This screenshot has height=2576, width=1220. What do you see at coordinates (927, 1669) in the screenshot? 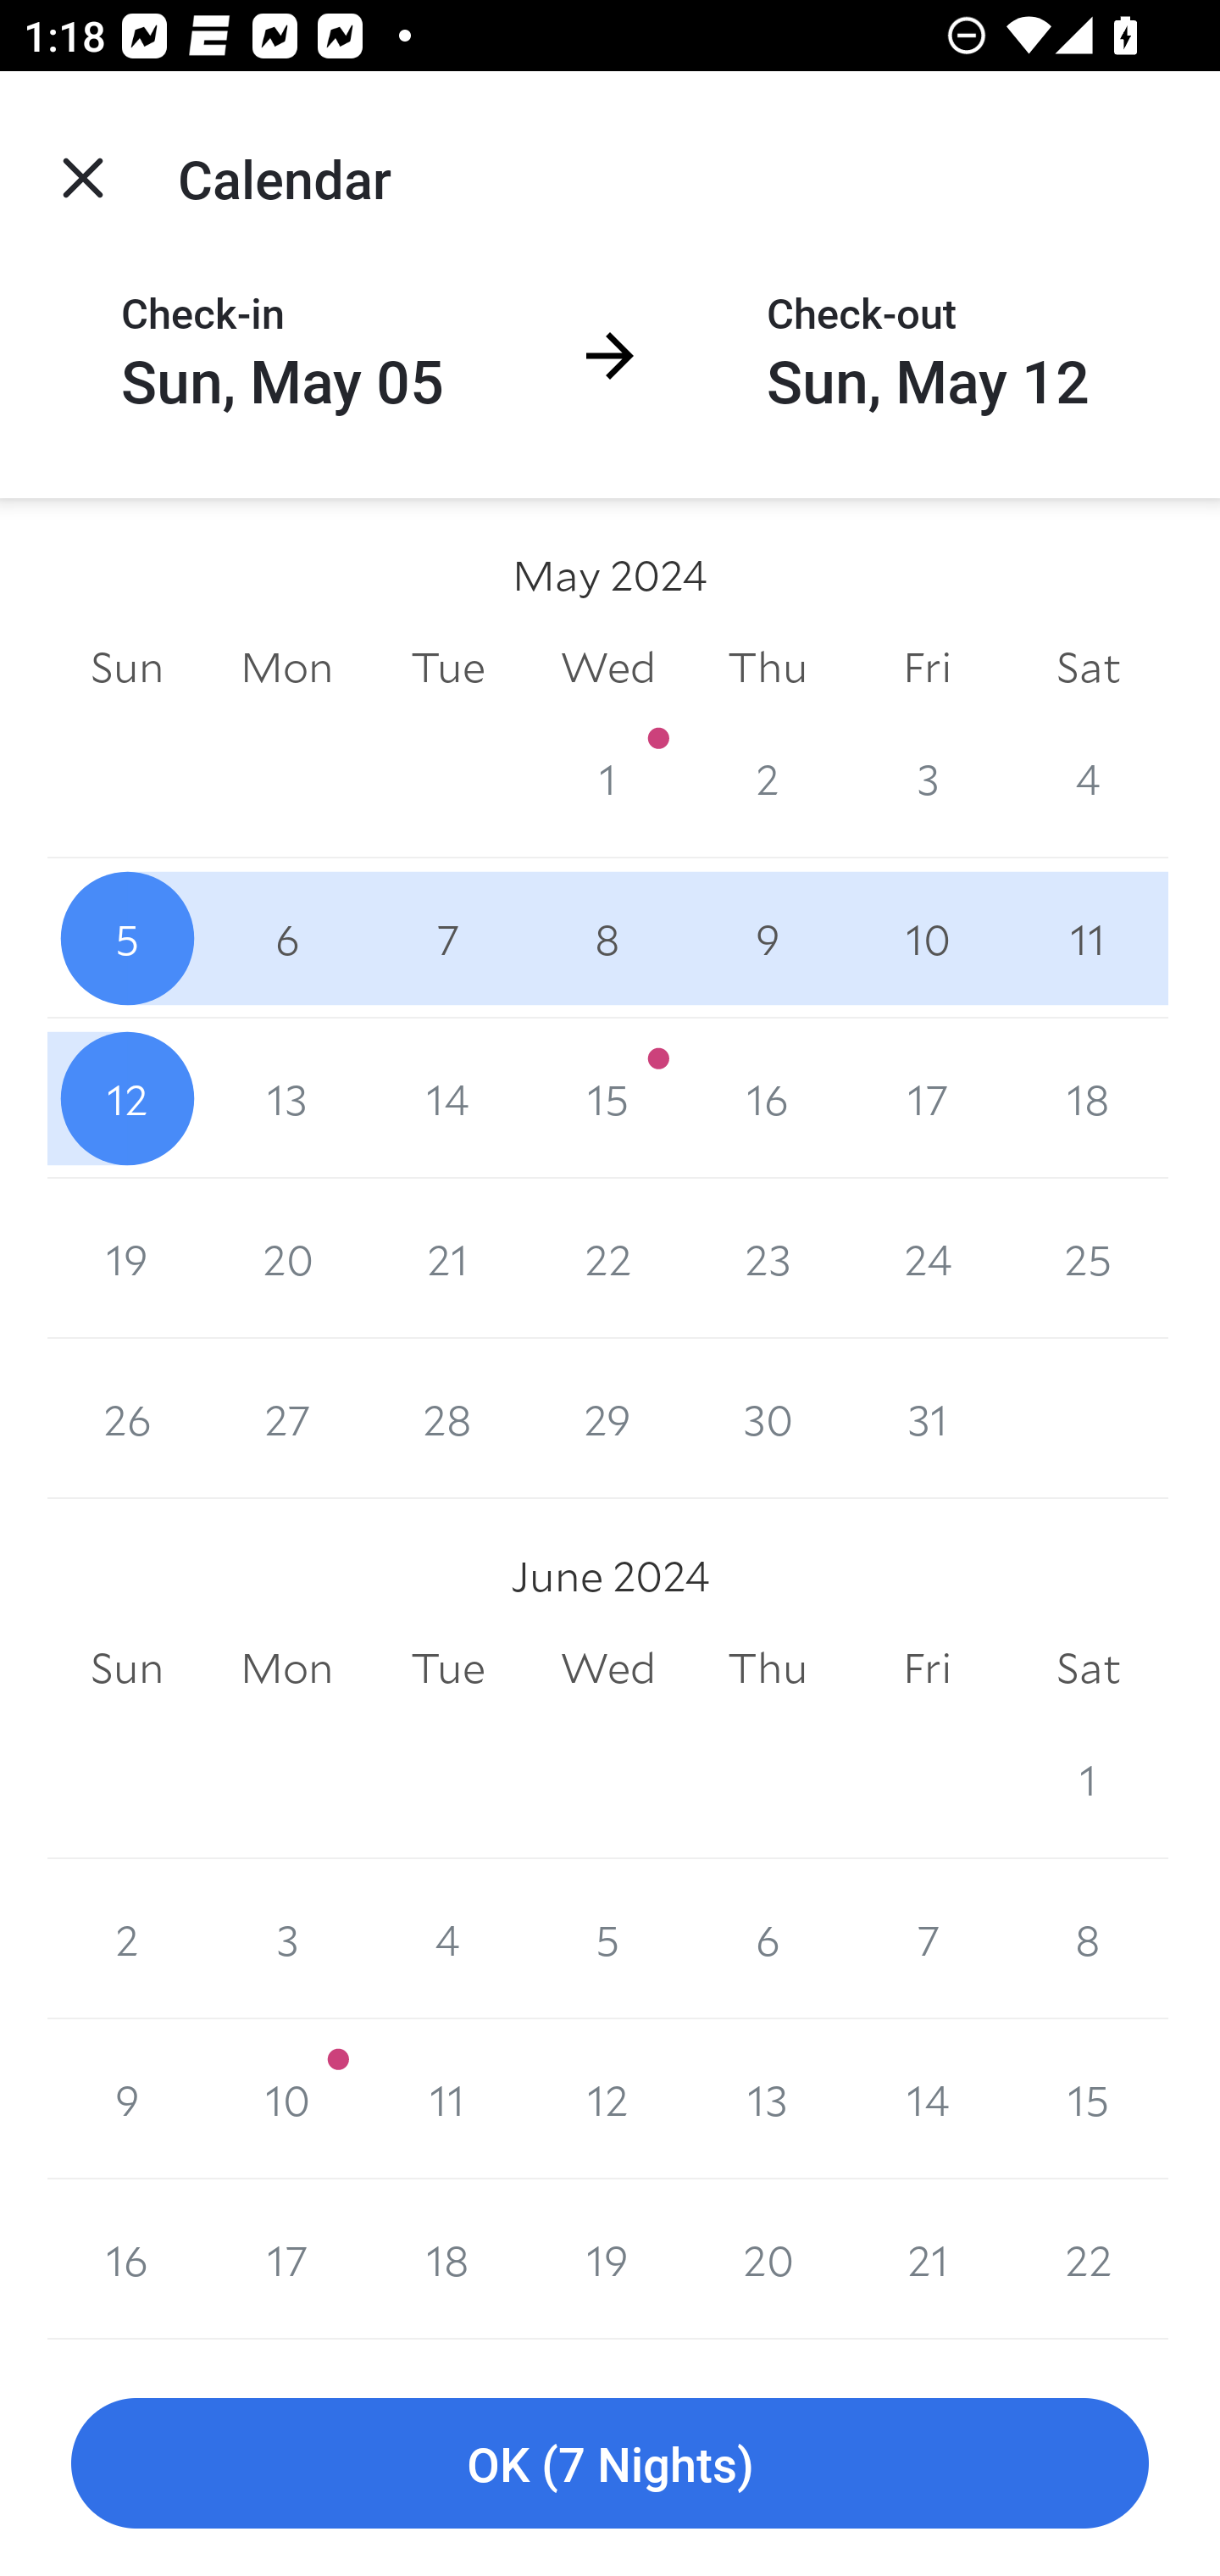
I see `Fri` at bounding box center [927, 1669].